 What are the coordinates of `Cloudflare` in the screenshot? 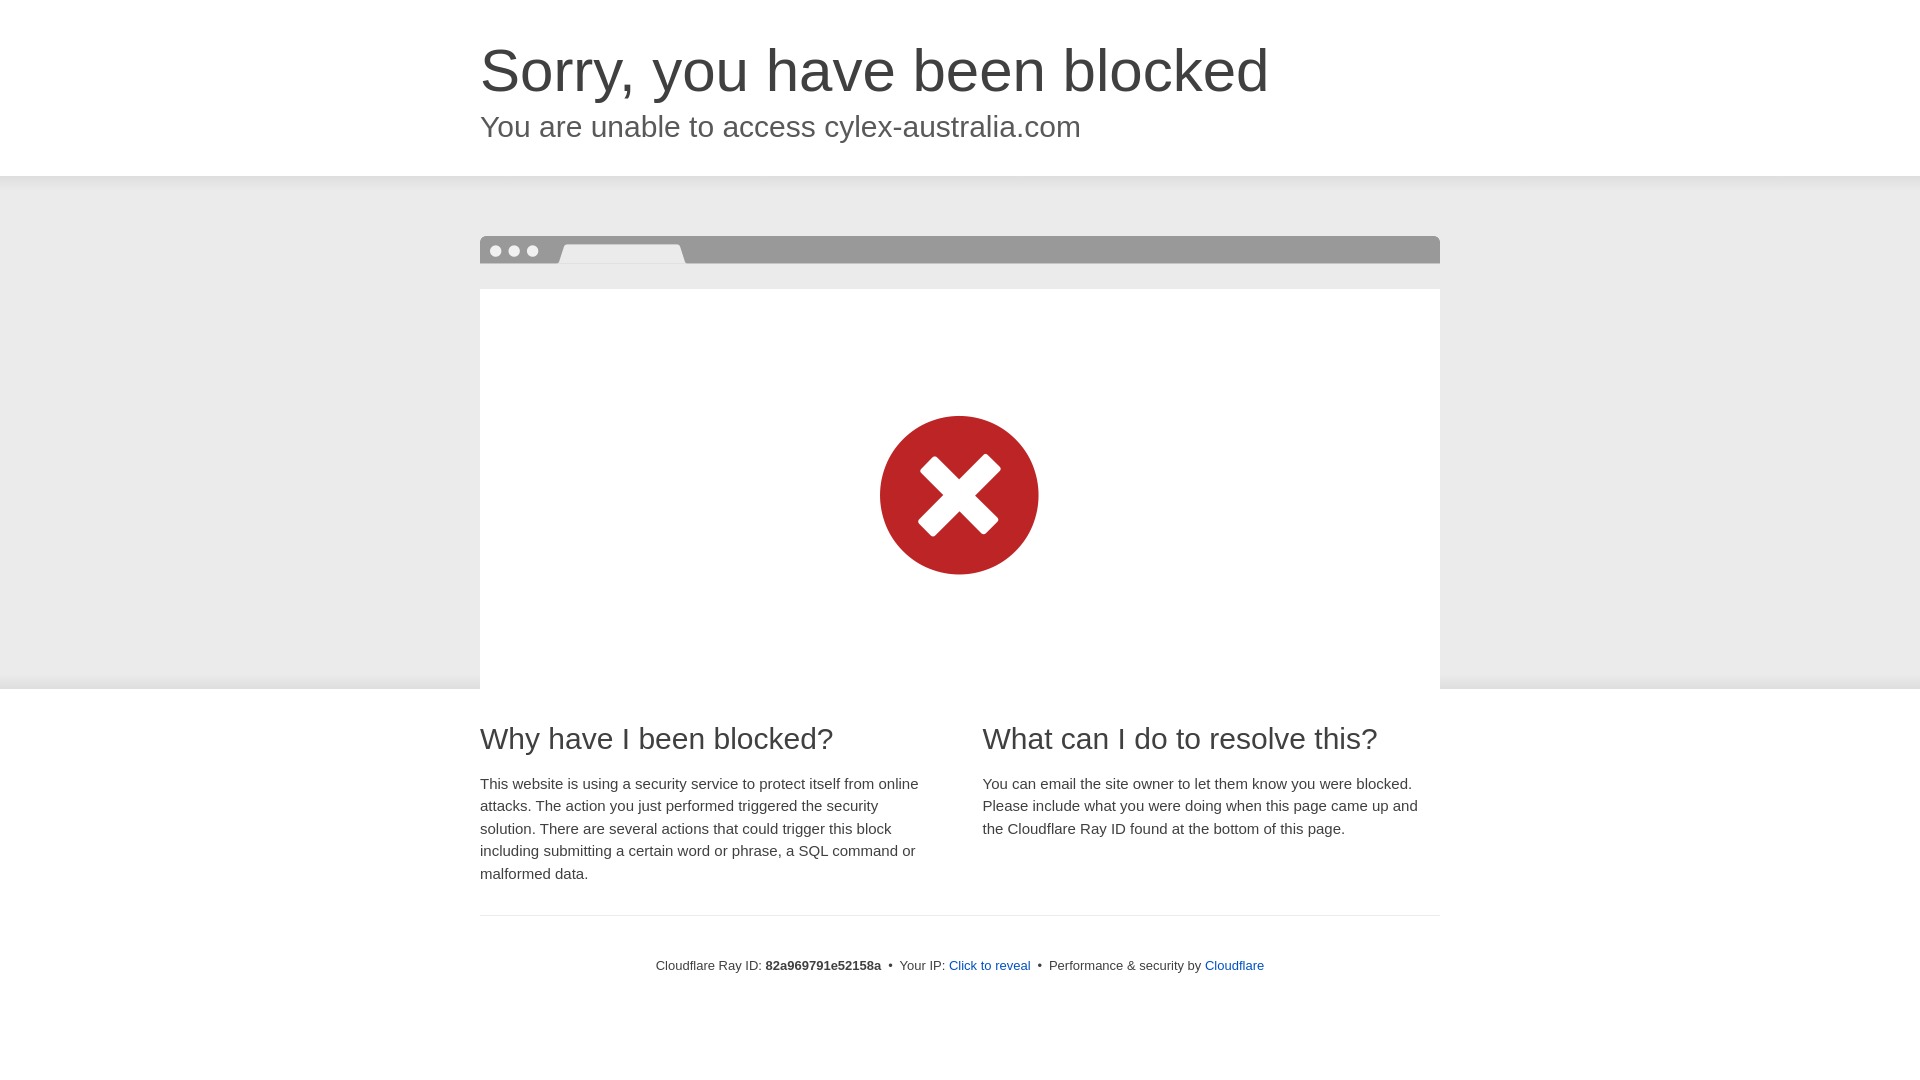 It's located at (1234, 966).